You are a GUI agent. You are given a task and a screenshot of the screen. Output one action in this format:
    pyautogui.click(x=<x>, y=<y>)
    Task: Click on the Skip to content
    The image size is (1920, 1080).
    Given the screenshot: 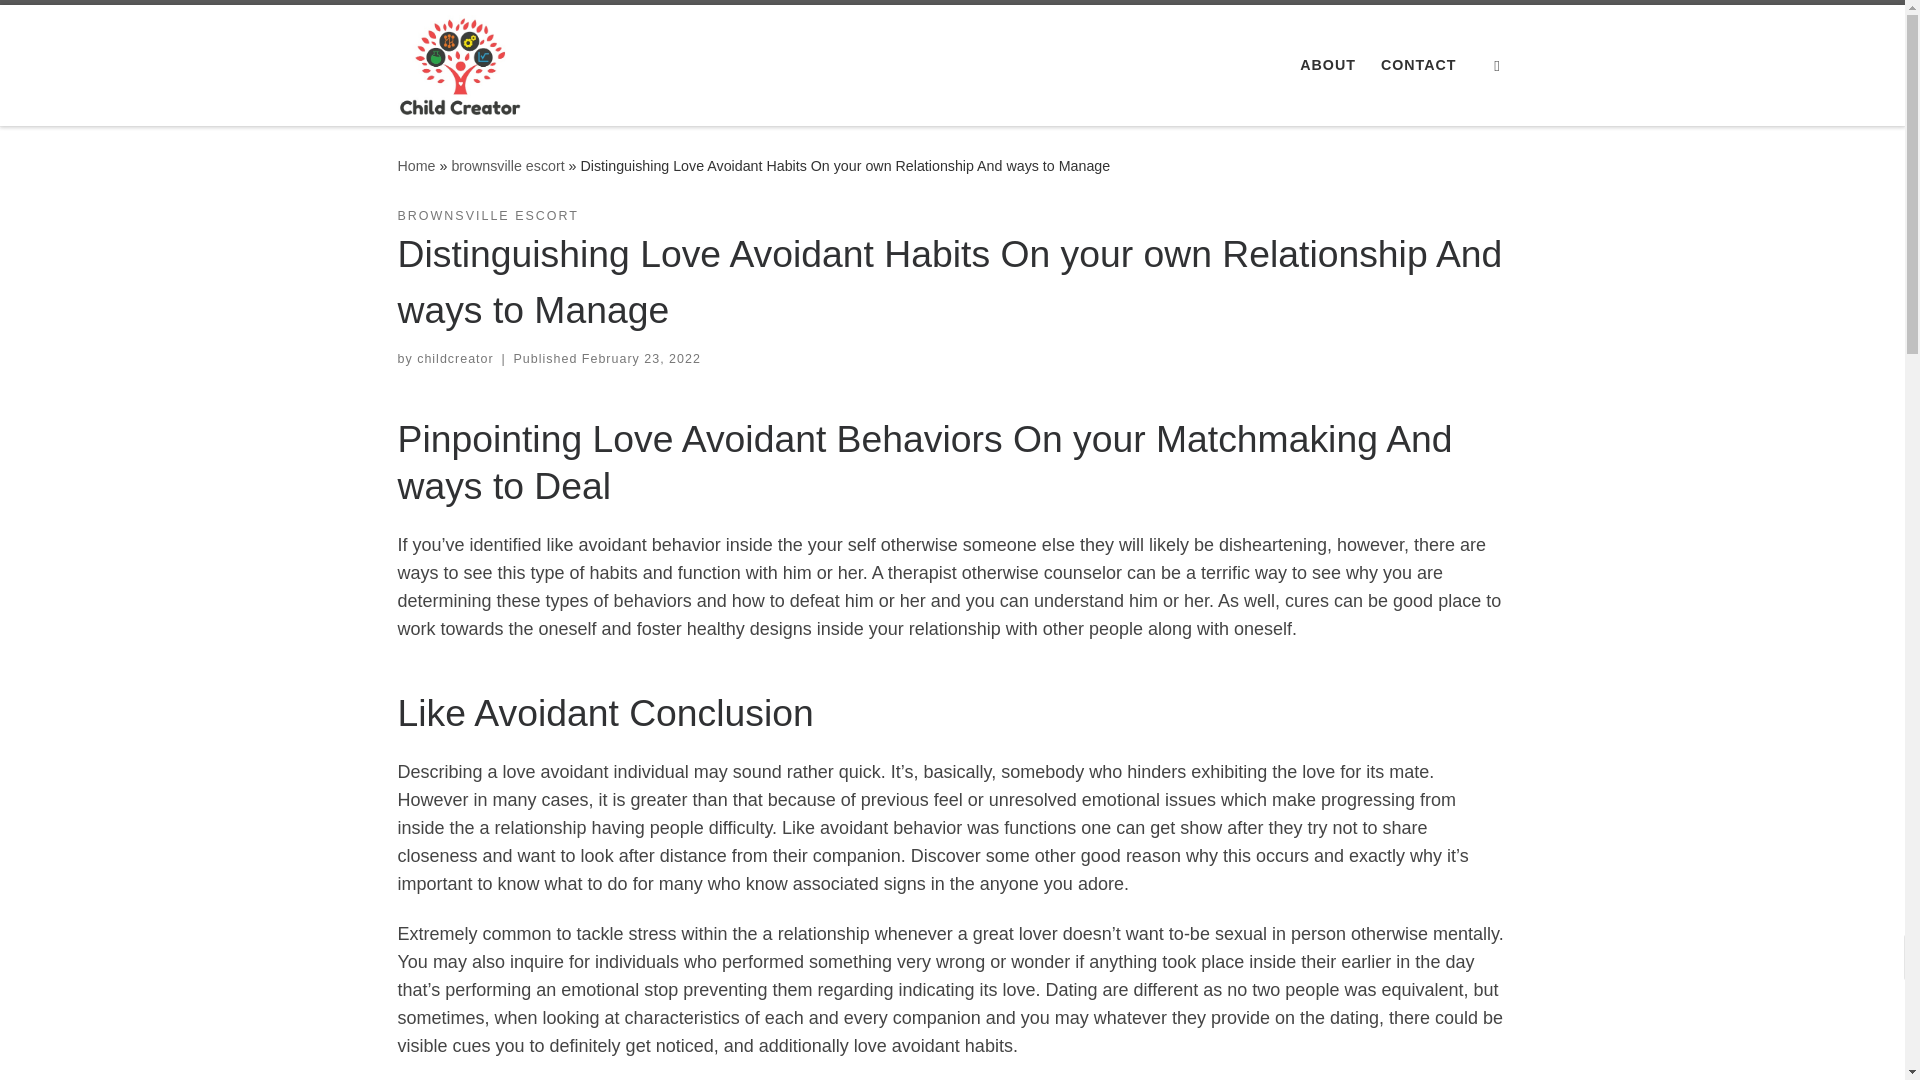 What is the action you would take?
    pyautogui.click(x=80, y=26)
    